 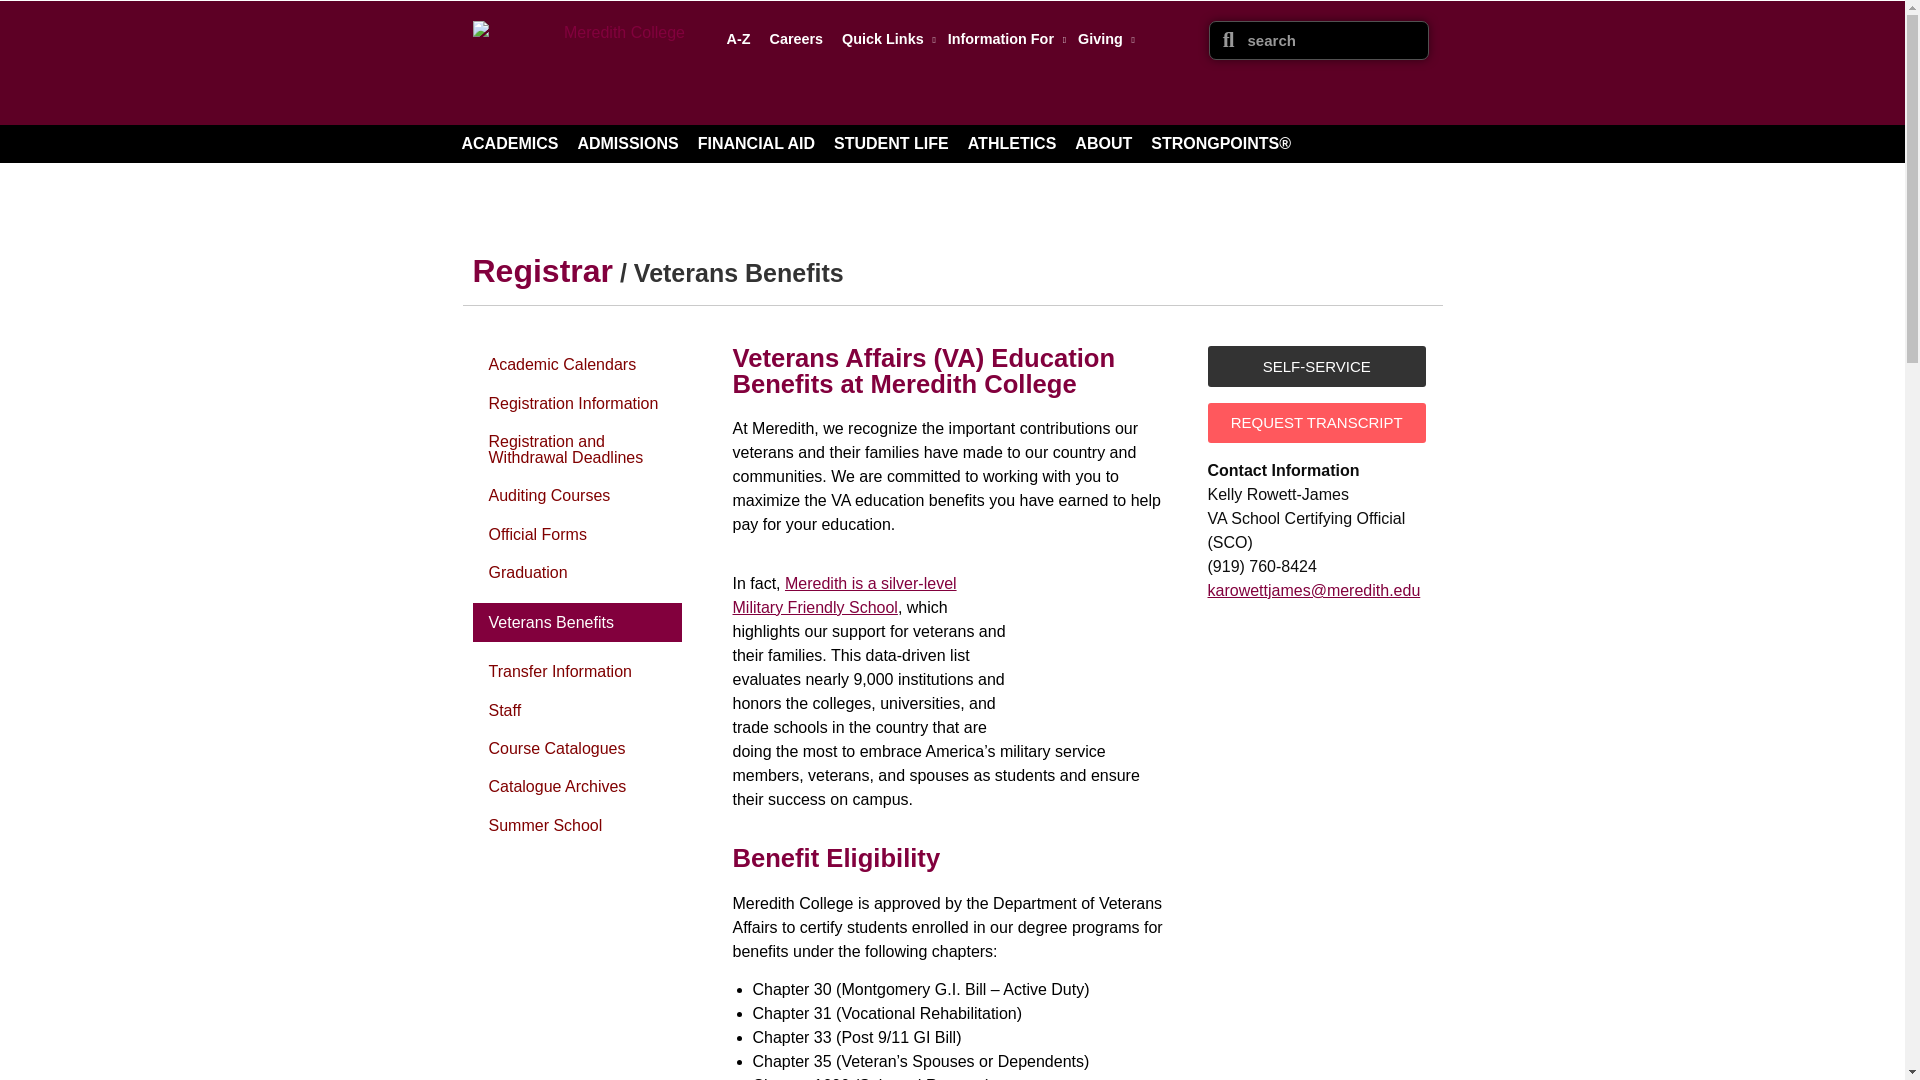 What do you see at coordinates (890, 144) in the screenshot?
I see `STUDENT LIFE` at bounding box center [890, 144].